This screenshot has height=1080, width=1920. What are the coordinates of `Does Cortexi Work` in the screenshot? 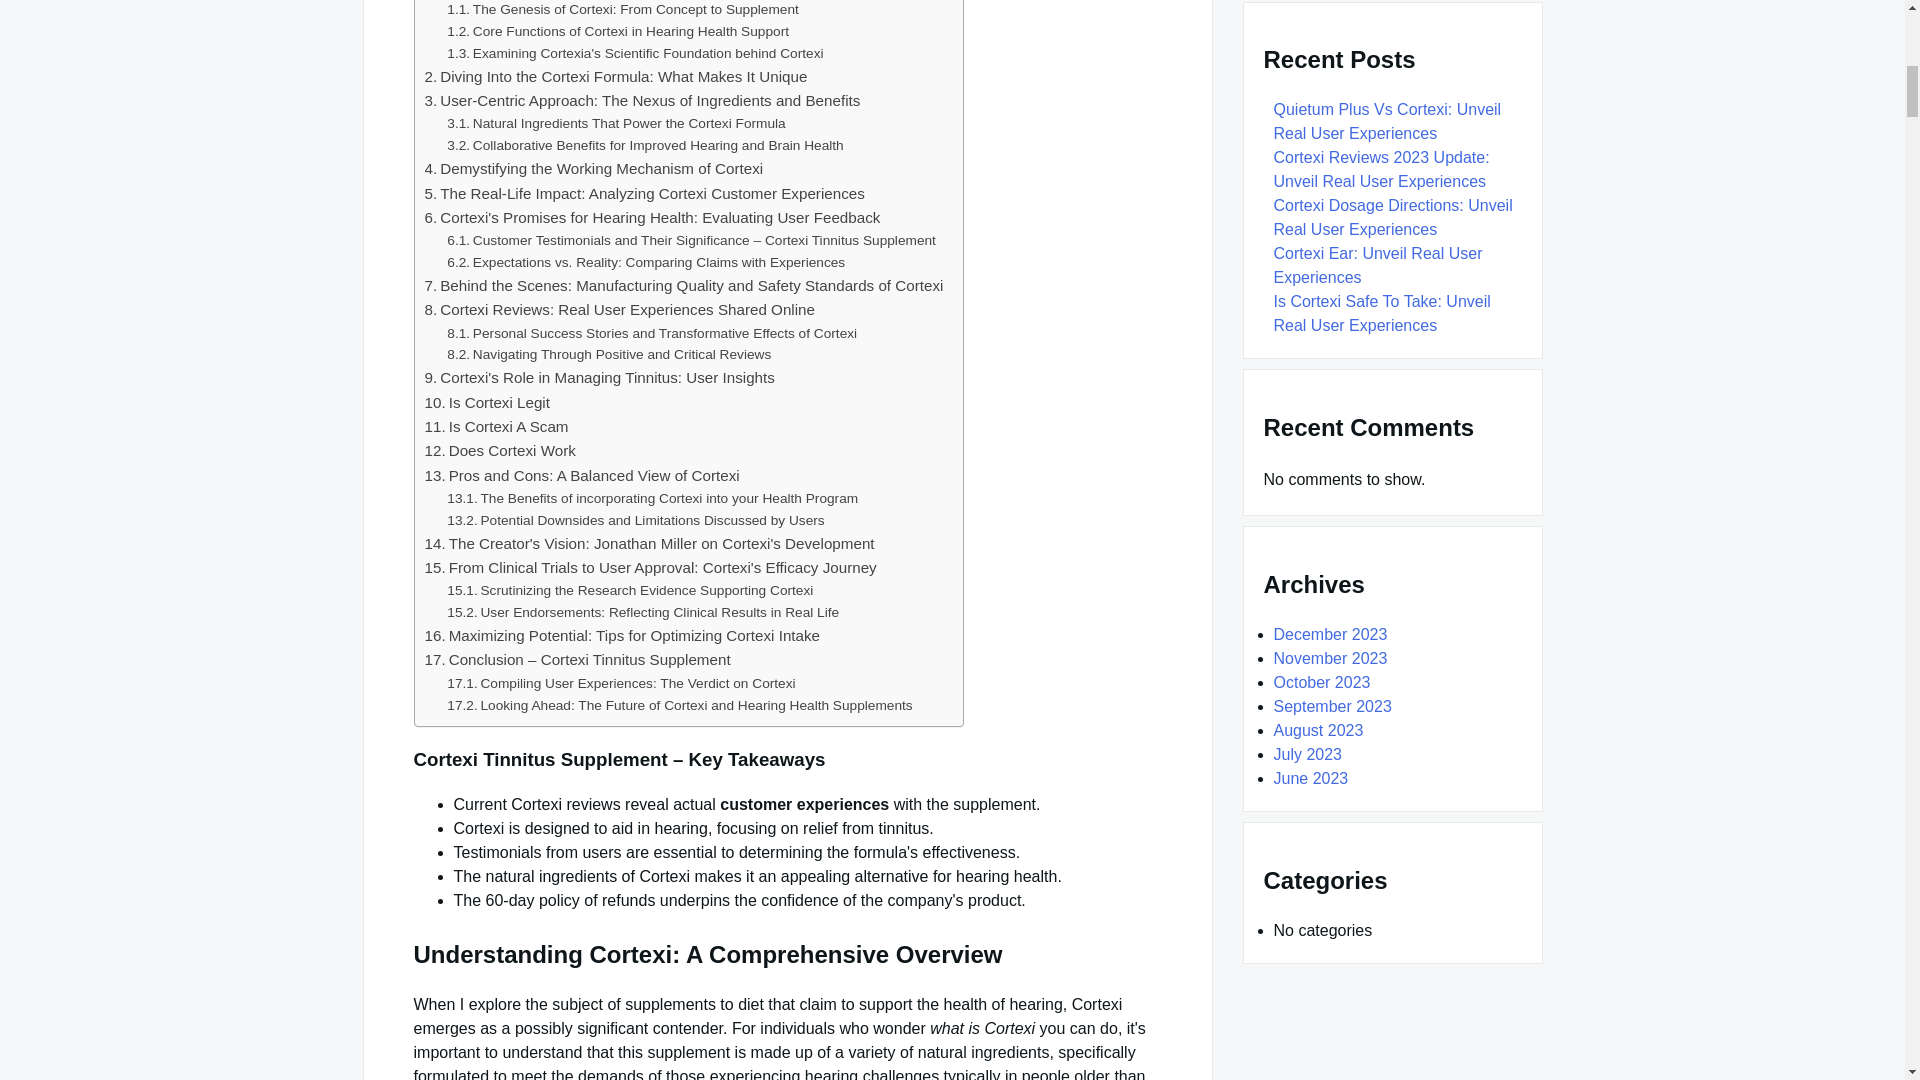 It's located at (499, 450).